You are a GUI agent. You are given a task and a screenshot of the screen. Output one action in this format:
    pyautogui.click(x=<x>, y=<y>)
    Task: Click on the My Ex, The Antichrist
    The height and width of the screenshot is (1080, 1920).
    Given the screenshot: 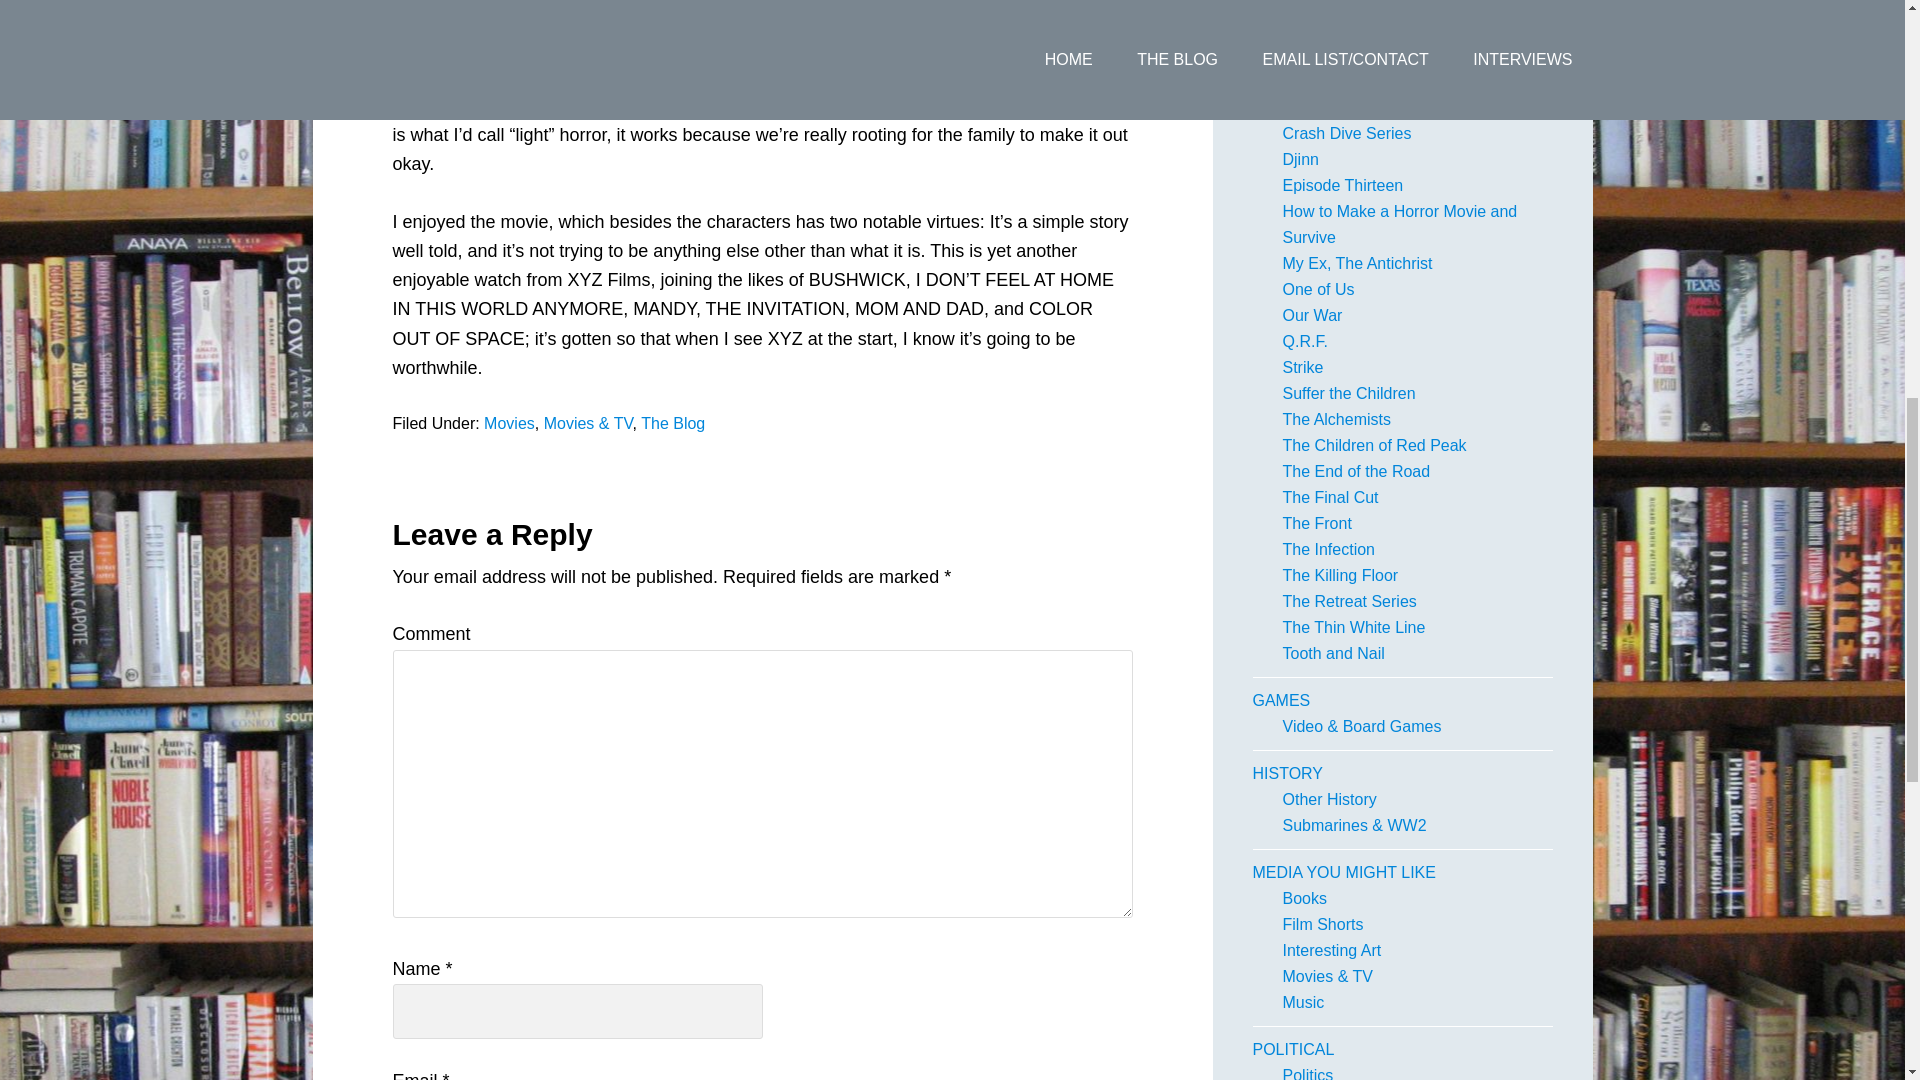 What is the action you would take?
    pyautogui.click(x=1357, y=263)
    